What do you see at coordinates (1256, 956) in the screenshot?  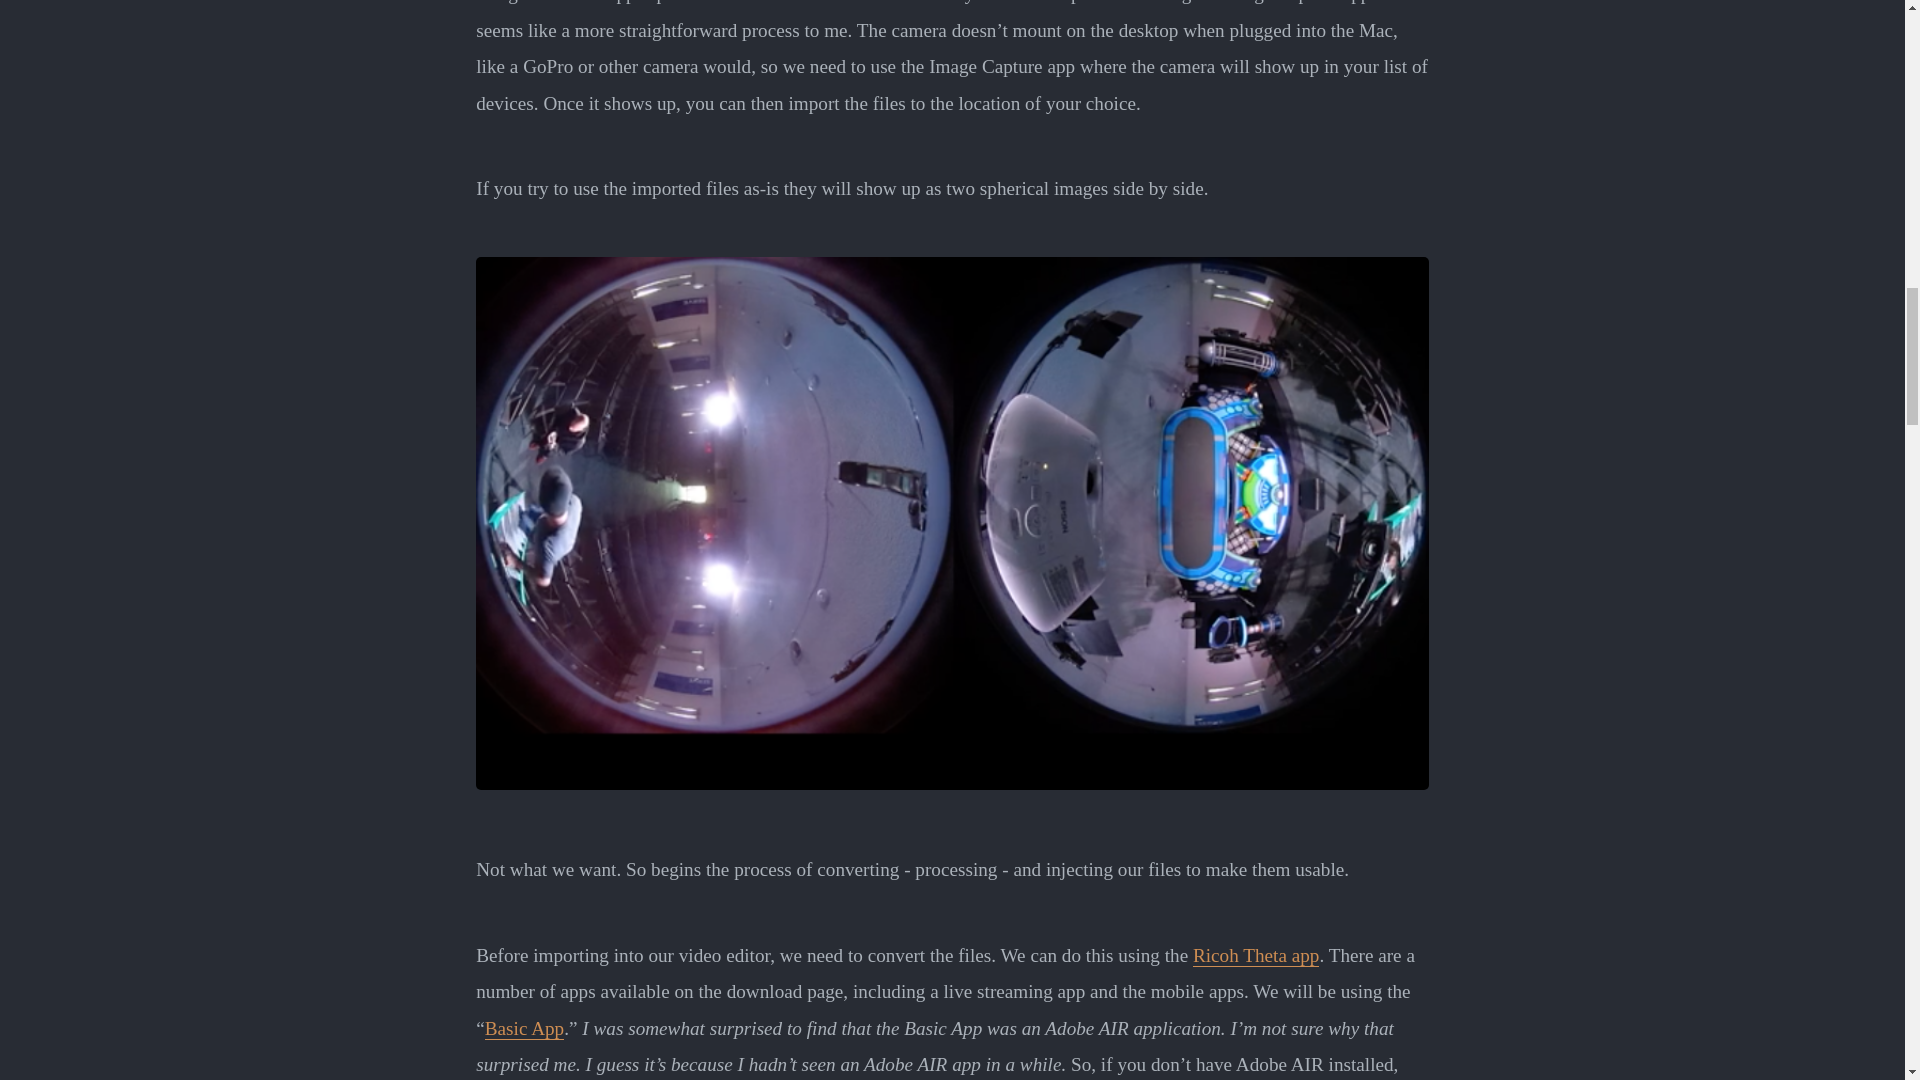 I see `Ricoh Theta app` at bounding box center [1256, 956].